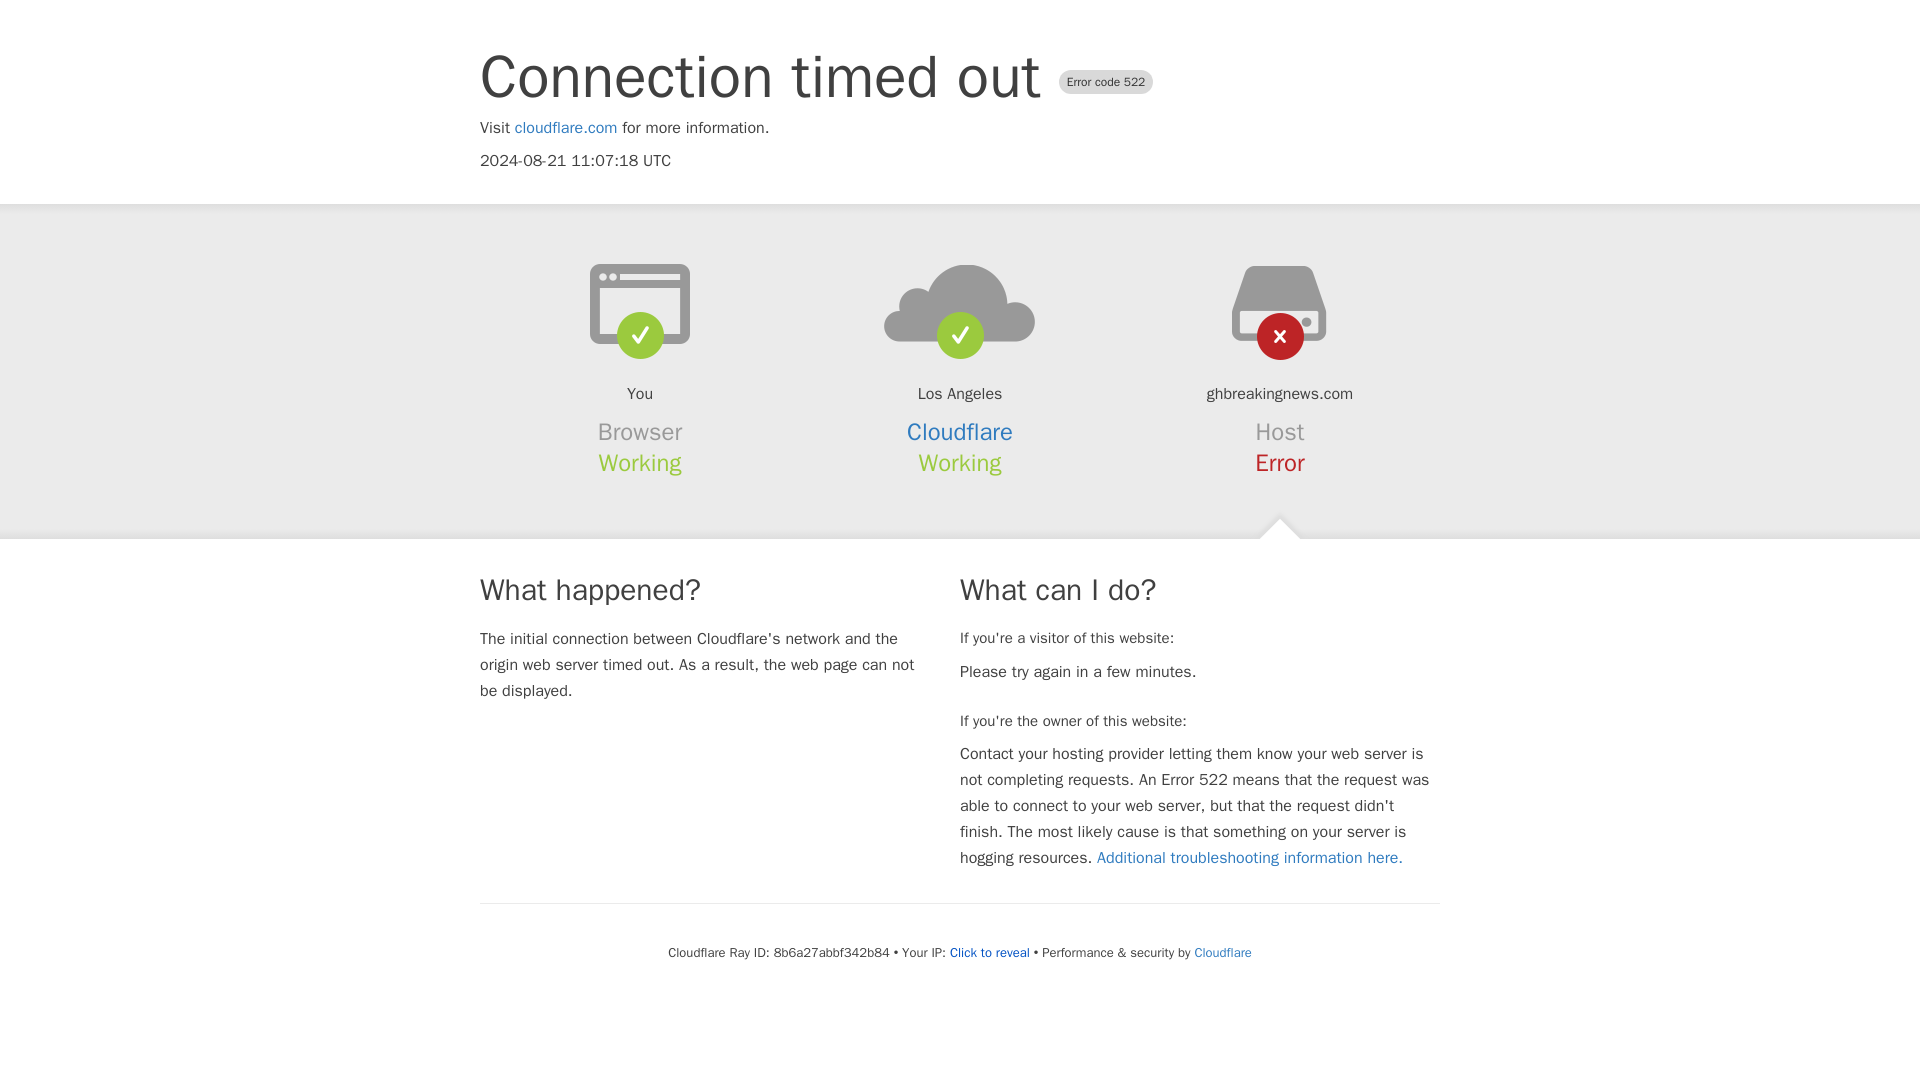  Describe the element at coordinates (566, 128) in the screenshot. I see `cloudflare.com` at that location.